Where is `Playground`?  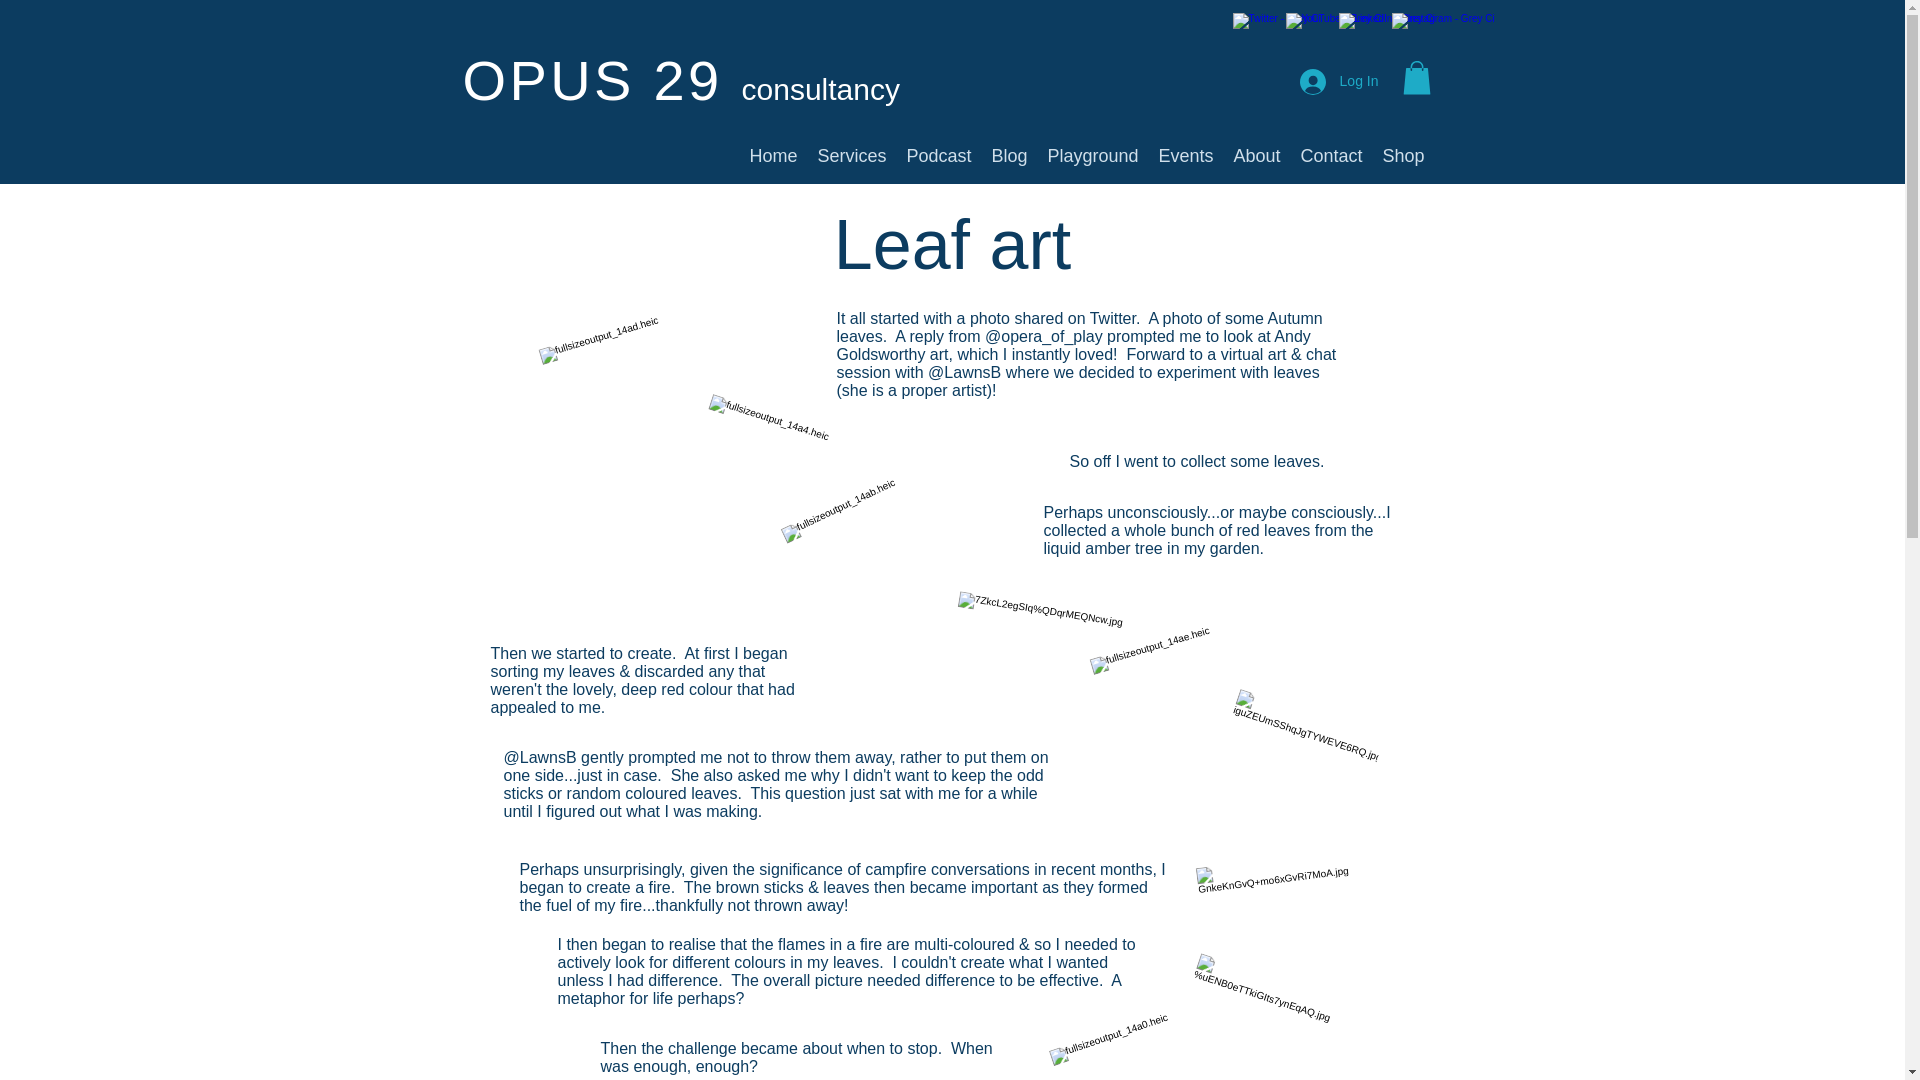
Playground is located at coordinates (1093, 155).